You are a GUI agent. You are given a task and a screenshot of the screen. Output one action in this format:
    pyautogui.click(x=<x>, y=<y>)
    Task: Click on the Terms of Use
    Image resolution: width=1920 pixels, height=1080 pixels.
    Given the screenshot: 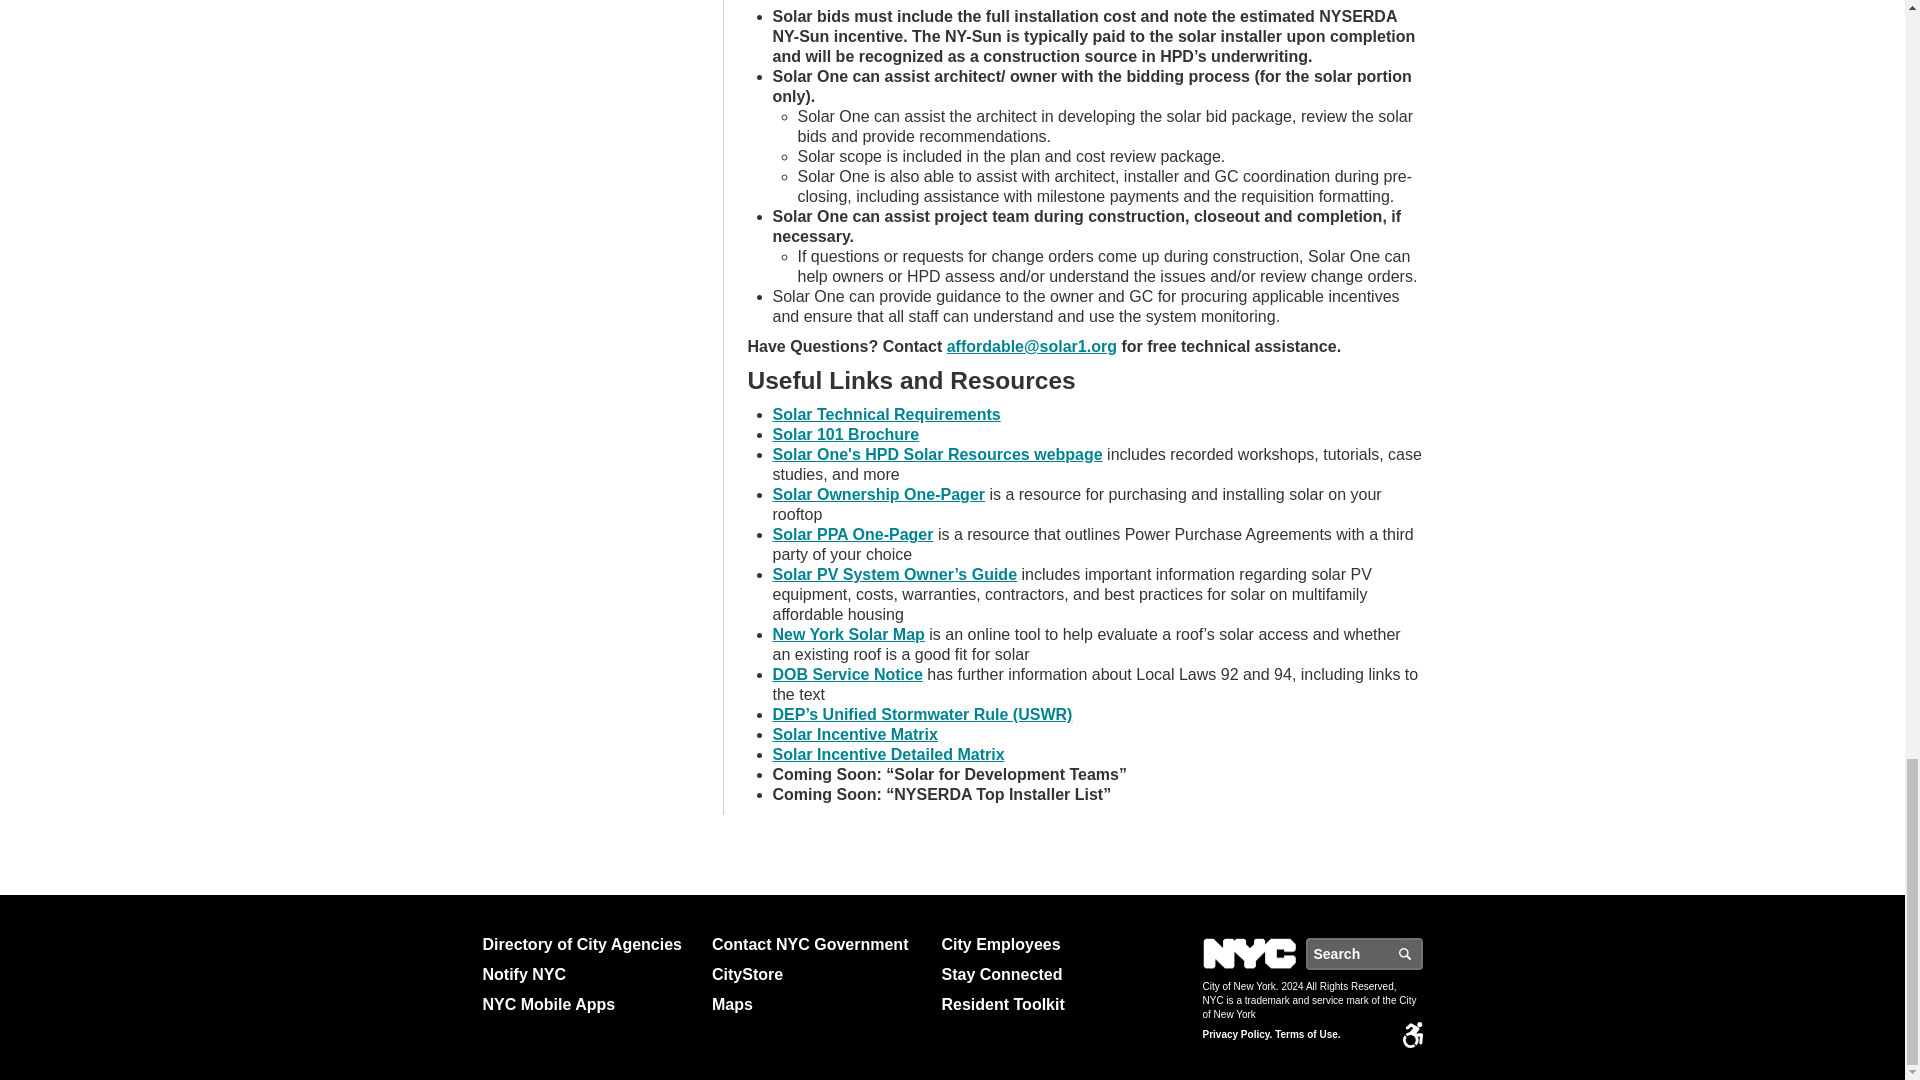 What is the action you would take?
    pyautogui.click(x=1307, y=1035)
    